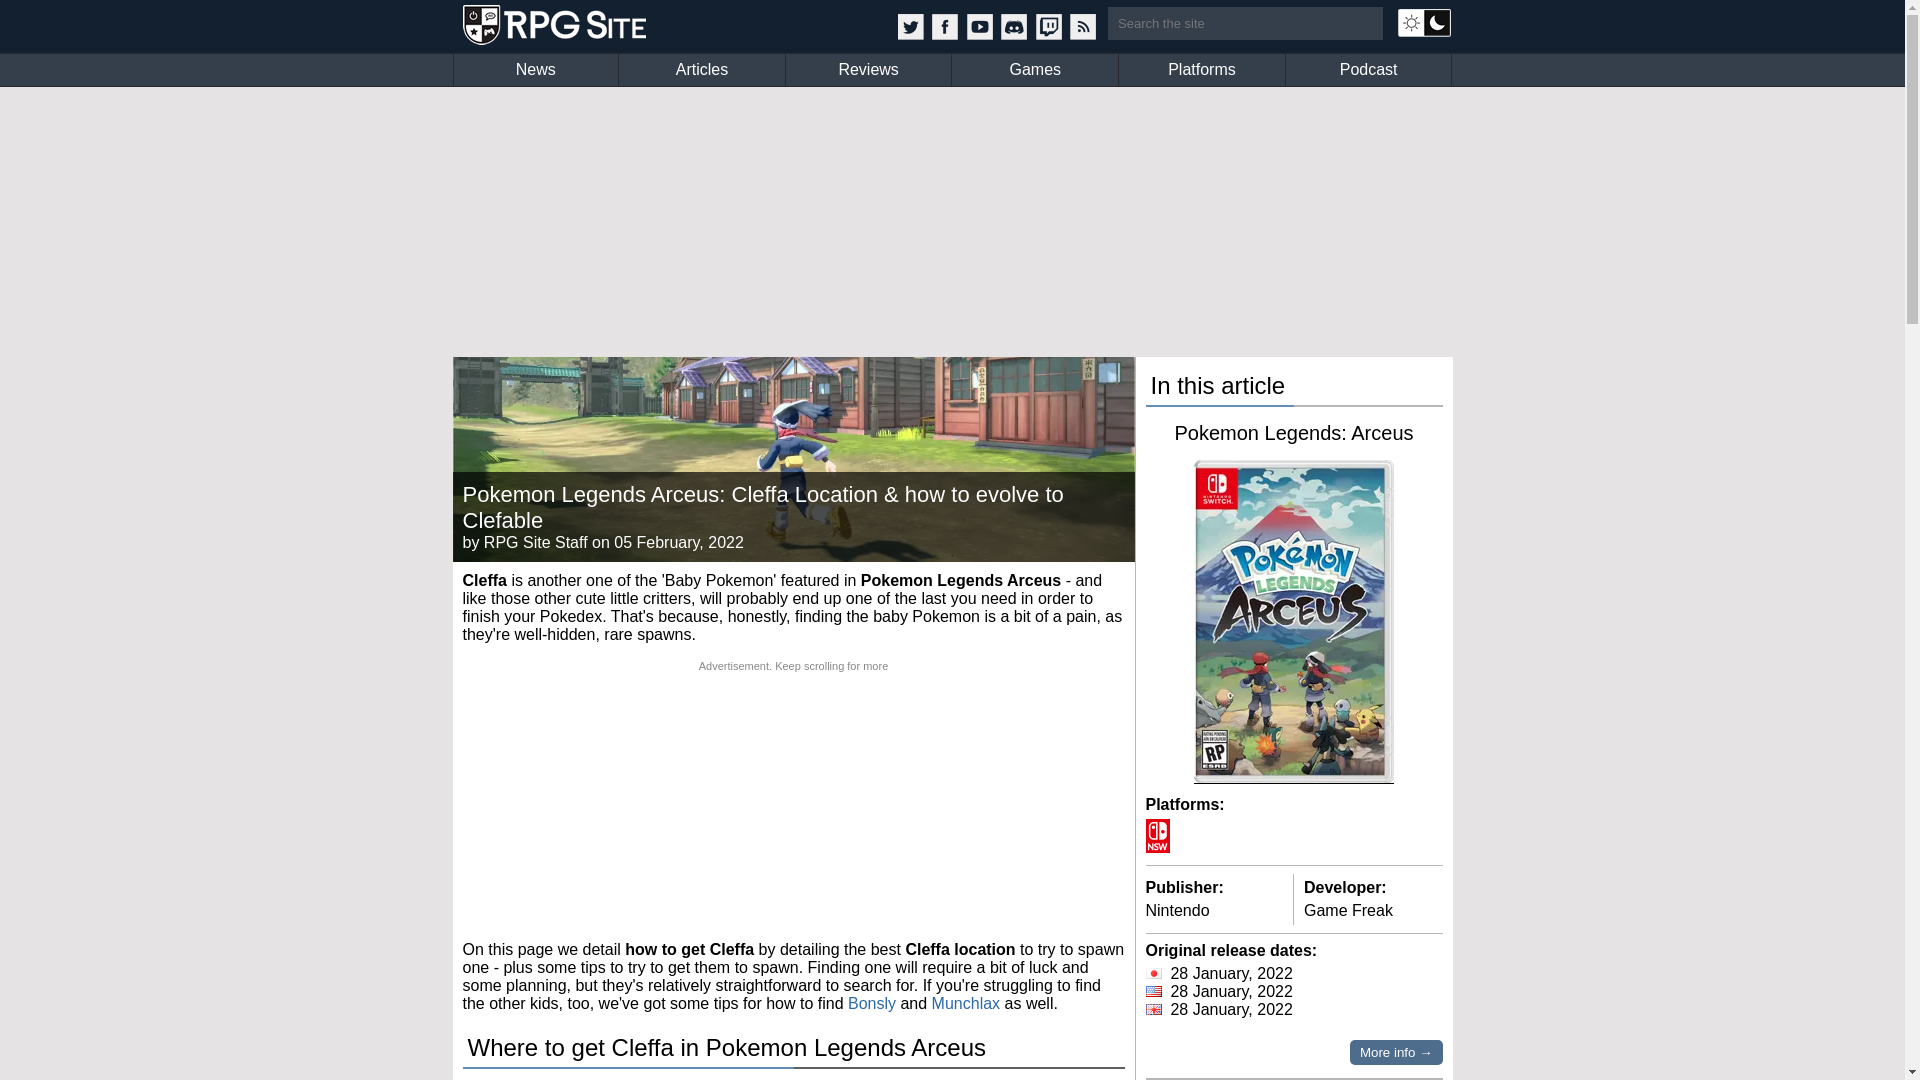 This screenshot has height=1080, width=1920. What do you see at coordinates (1202, 70) in the screenshot?
I see `Platforms` at bounding box center [1202, 70].